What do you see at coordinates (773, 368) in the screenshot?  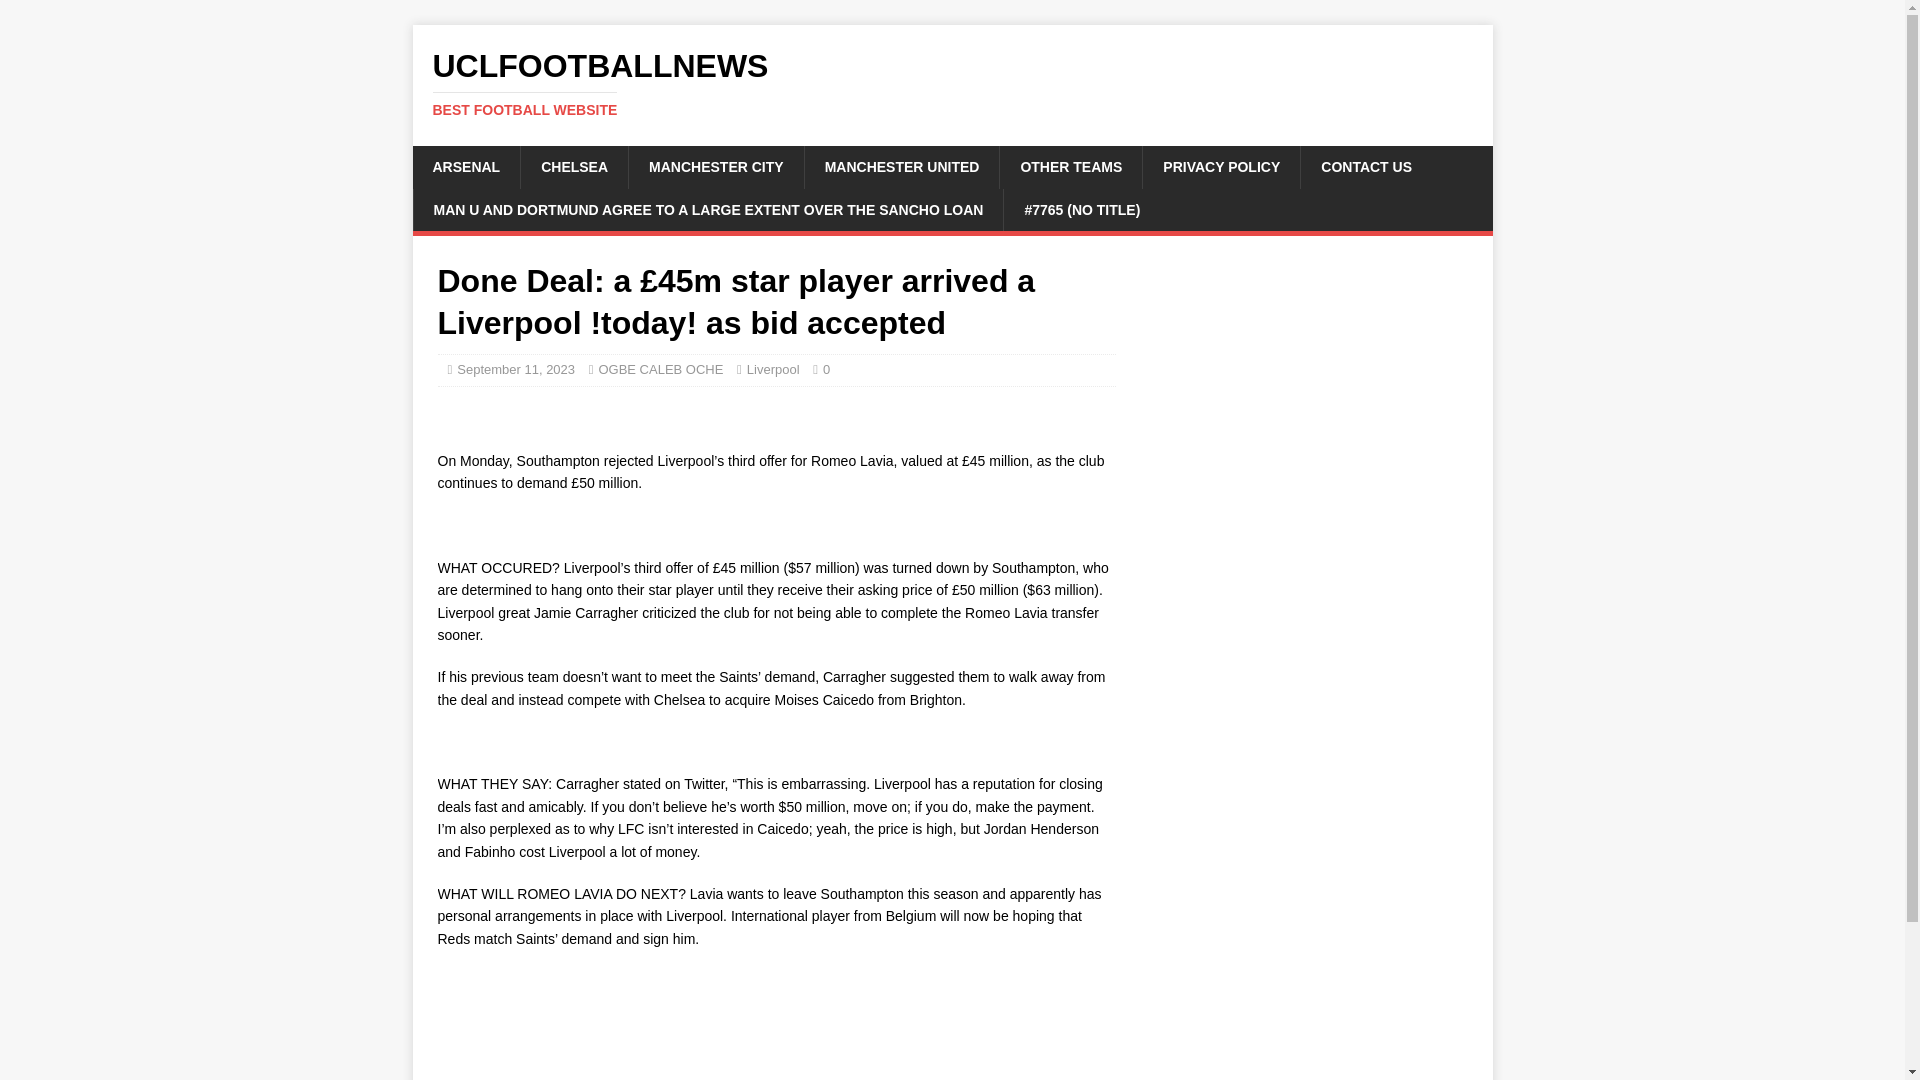 I see `uclfootballnews` at bounding box center [773, 368].